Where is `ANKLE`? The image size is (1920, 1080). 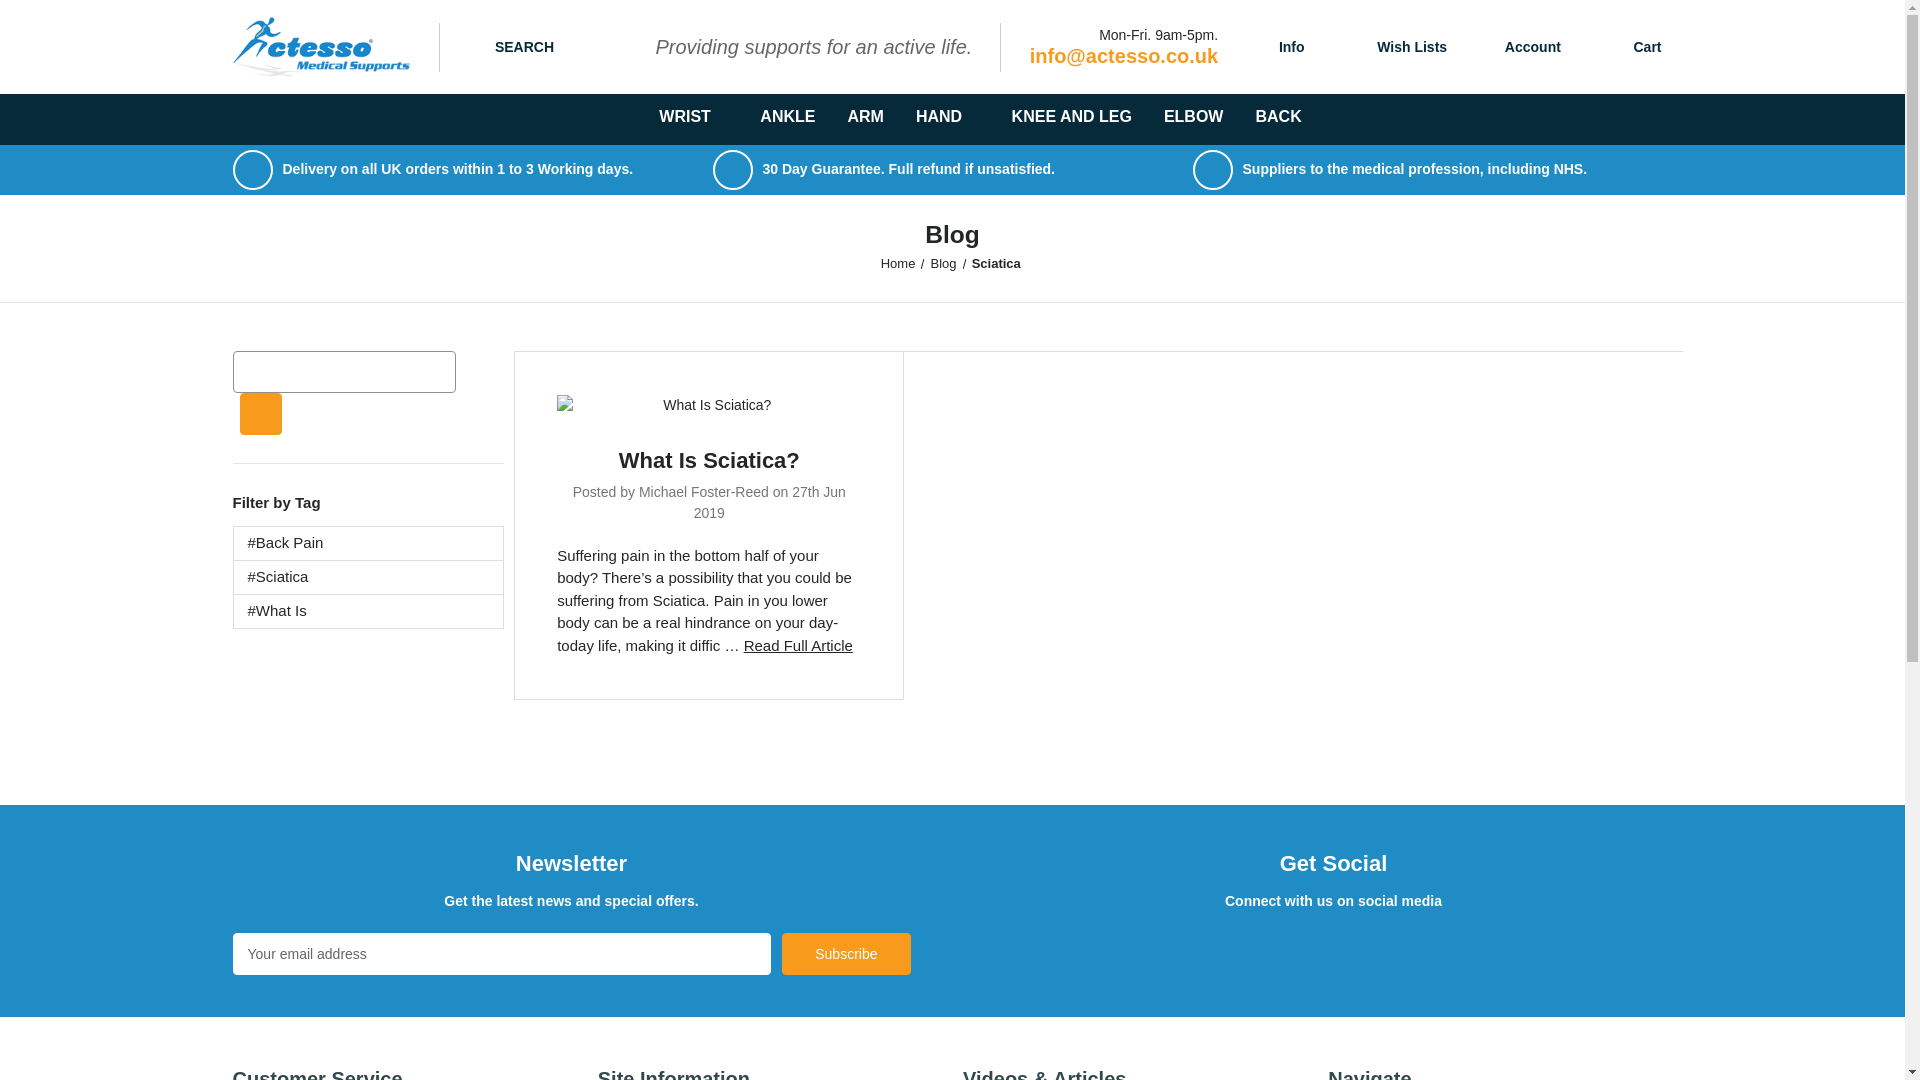
ANKLE is located at coordinates (788, 118).